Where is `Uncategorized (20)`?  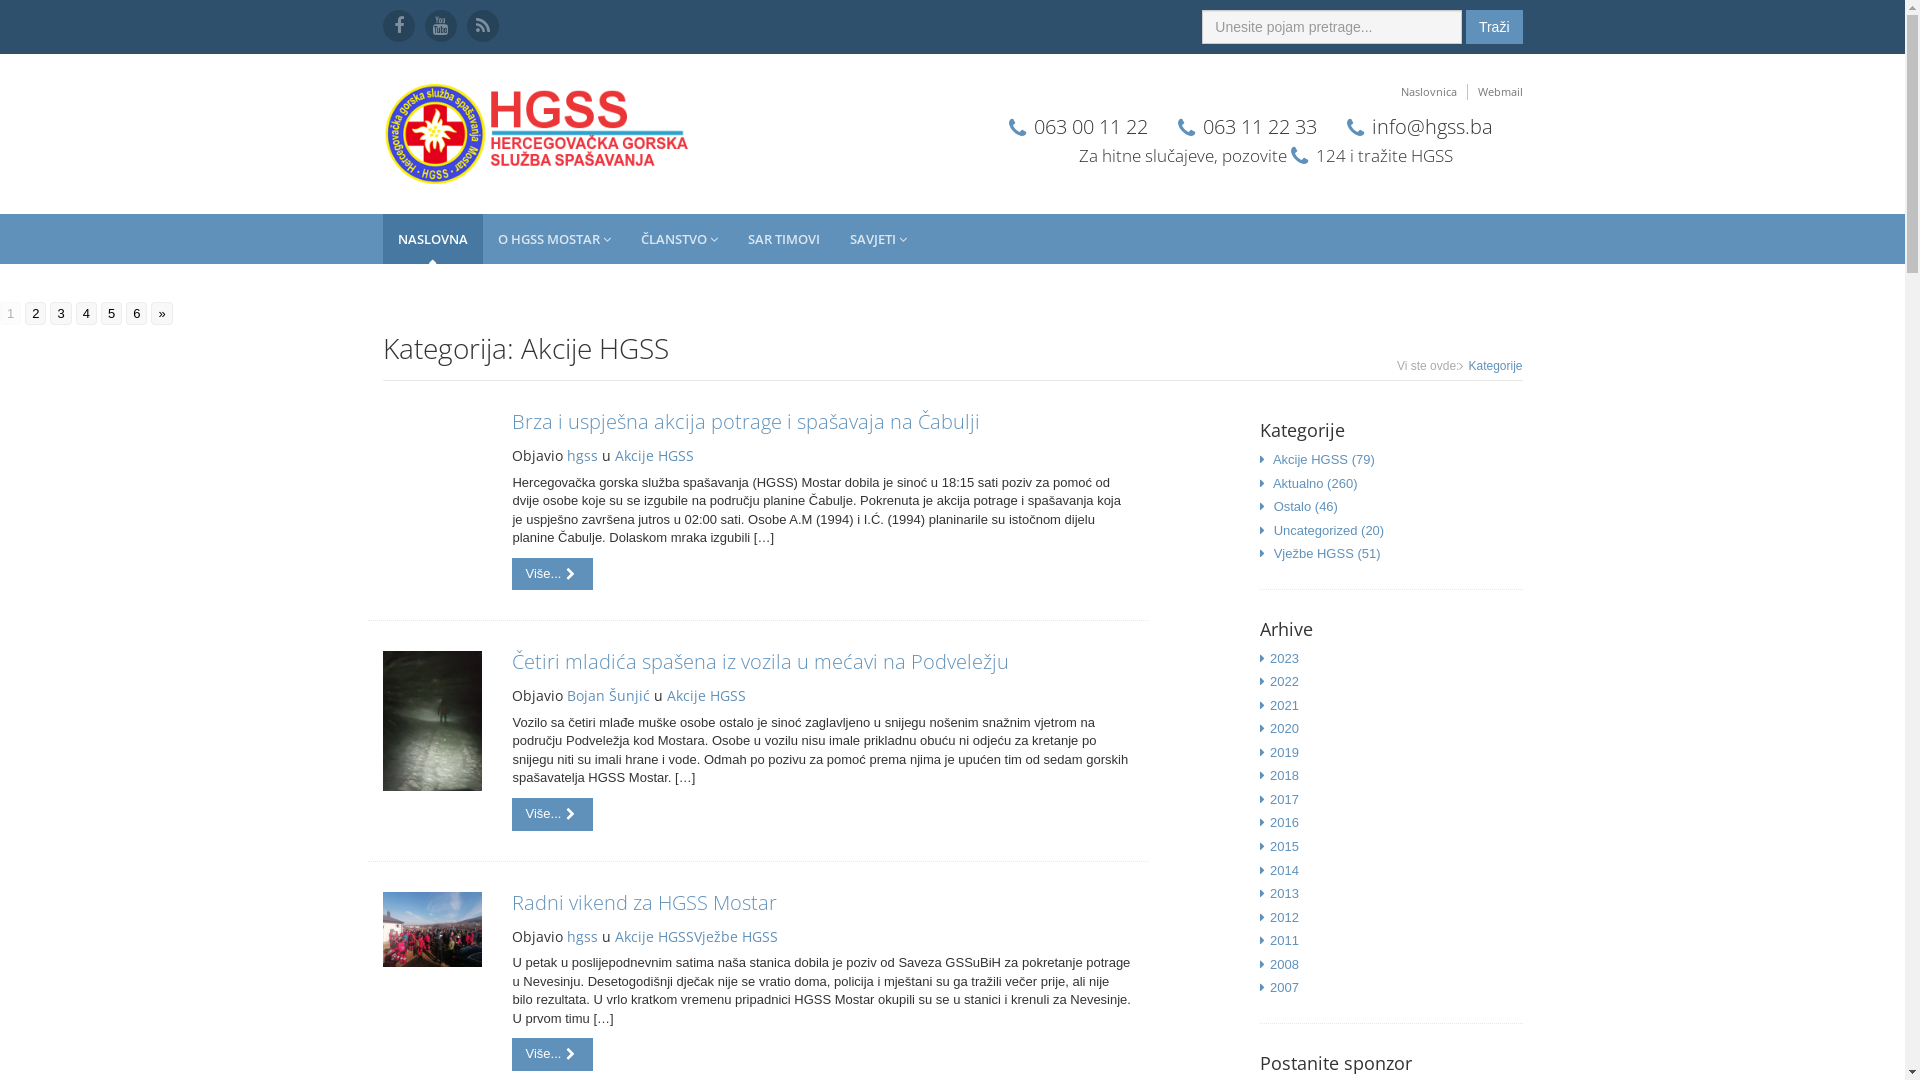 Uncategorized (20) is located at coordinates (1330, 530).